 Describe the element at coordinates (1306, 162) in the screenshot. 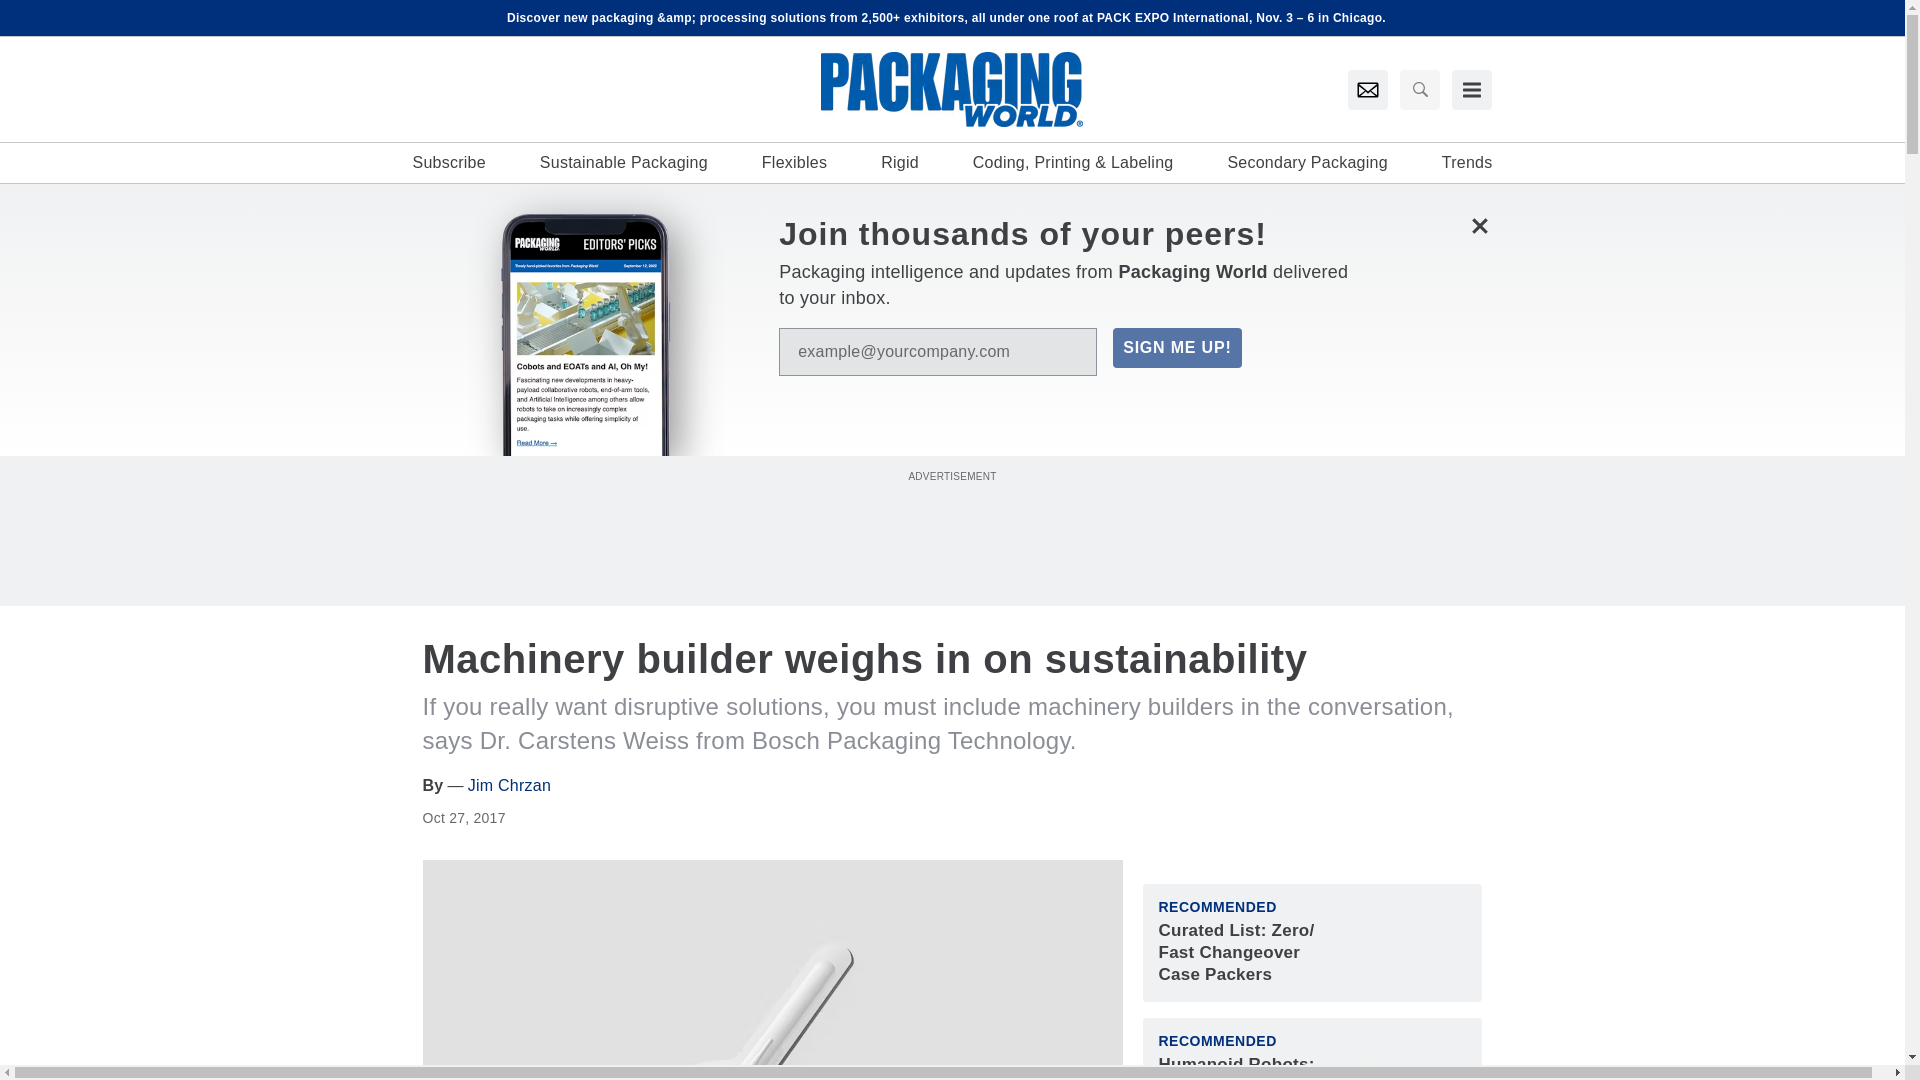

I see `Secondary Packaging` at that location.